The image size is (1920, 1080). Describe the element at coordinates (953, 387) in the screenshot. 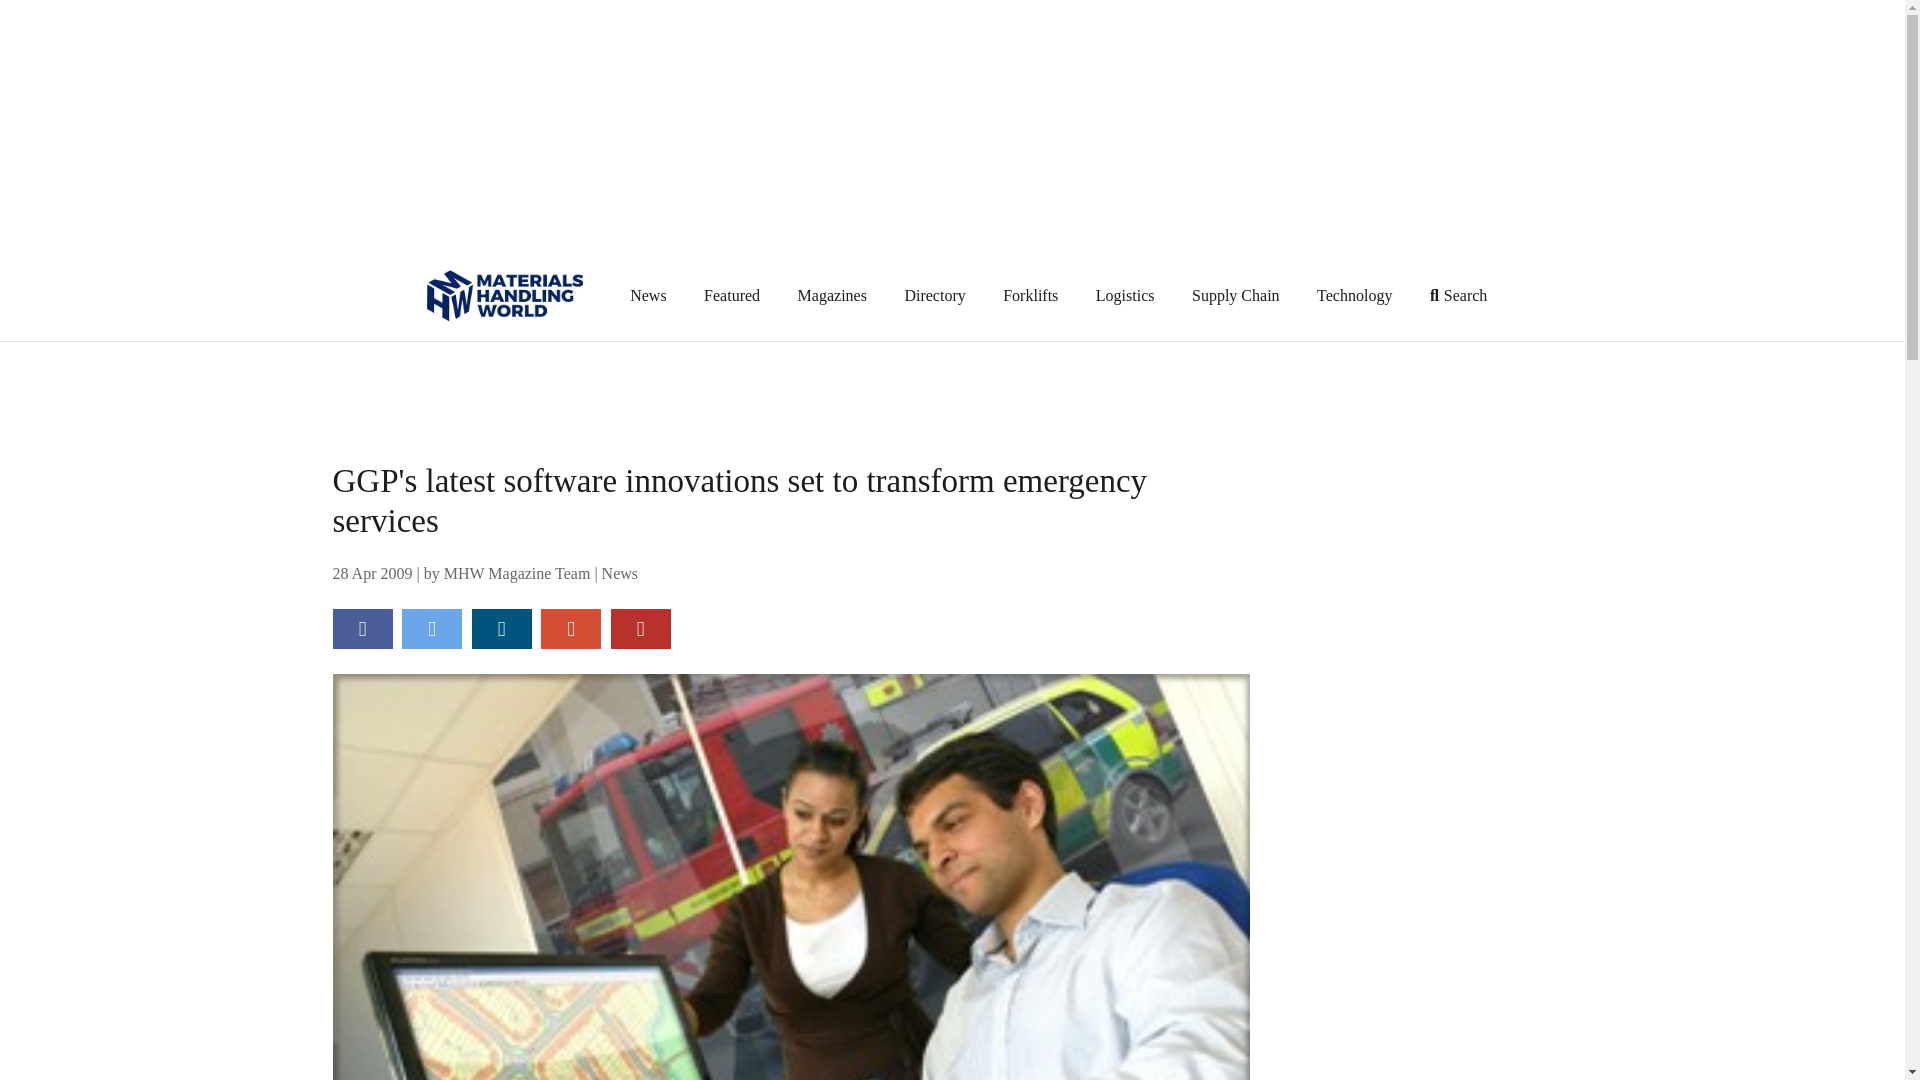

I see `3rd party ad content` at that location.